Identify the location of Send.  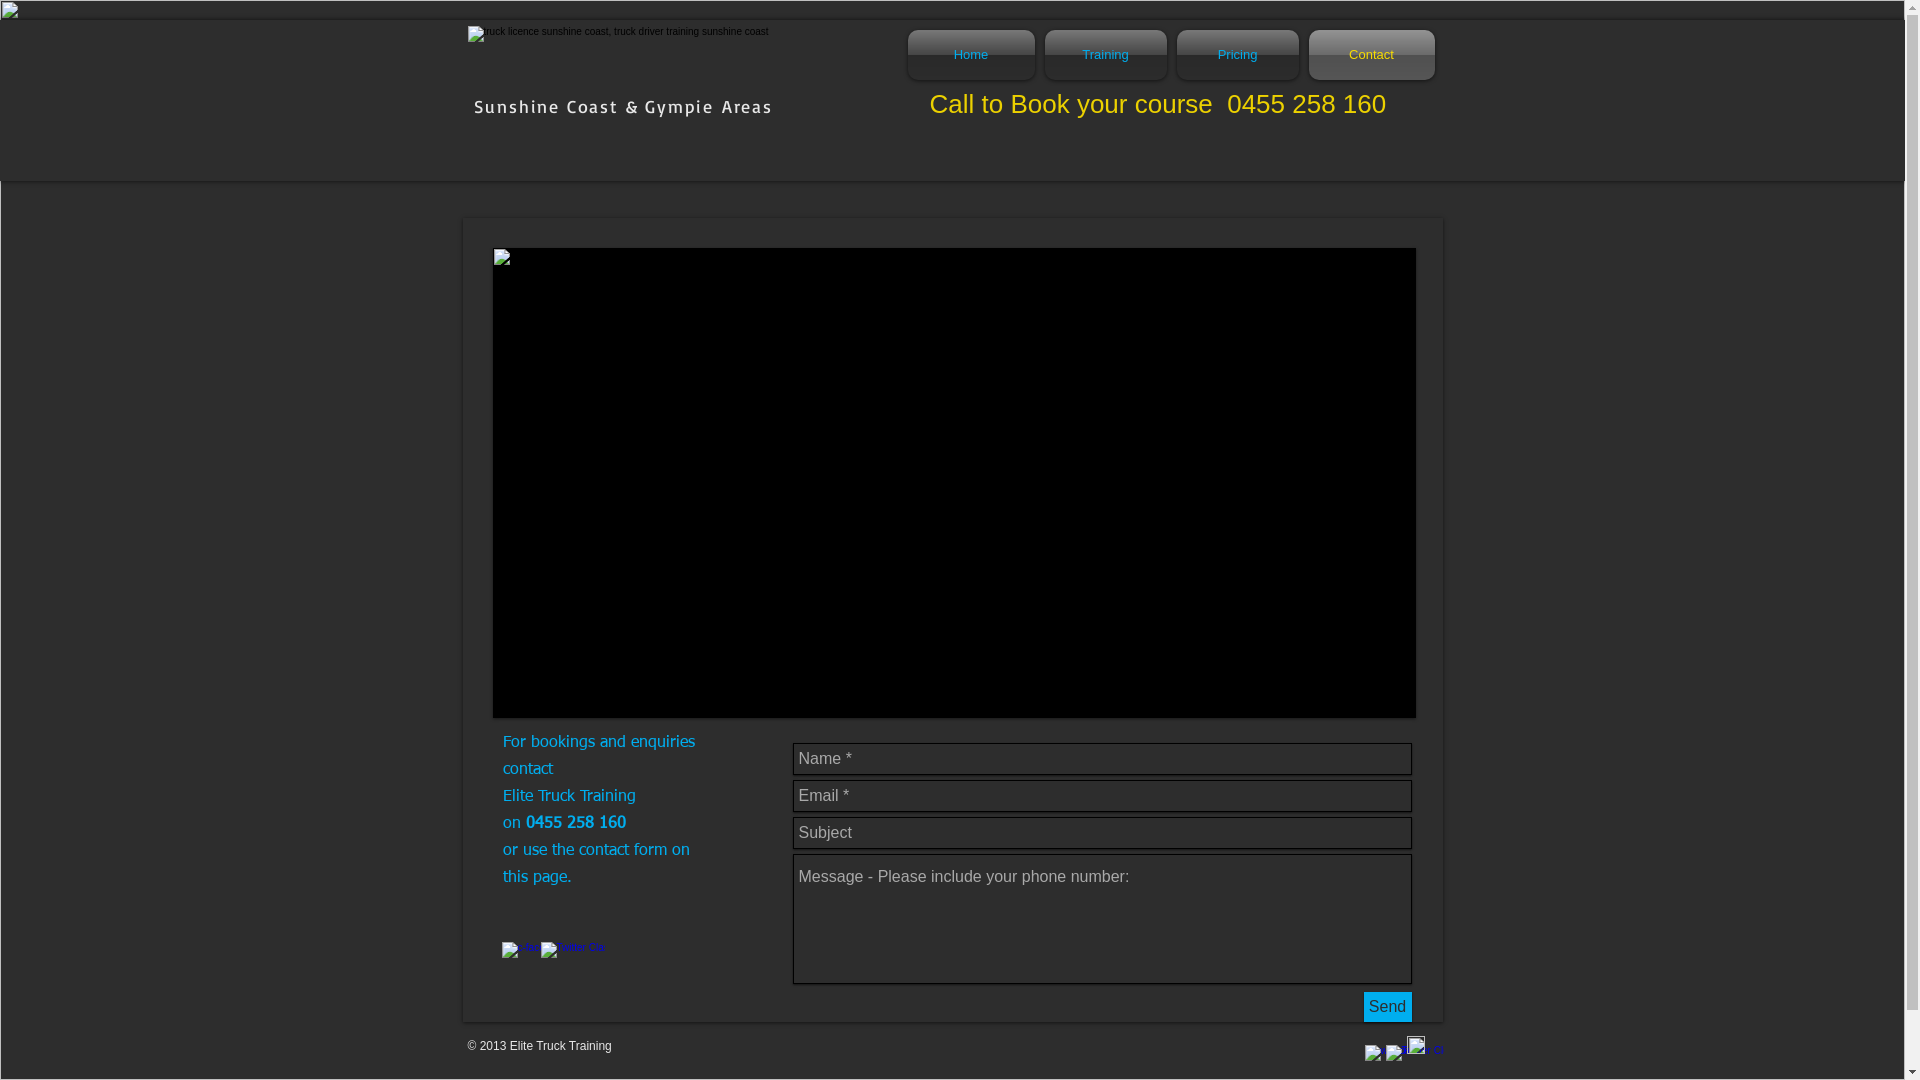
(1388, 1007).